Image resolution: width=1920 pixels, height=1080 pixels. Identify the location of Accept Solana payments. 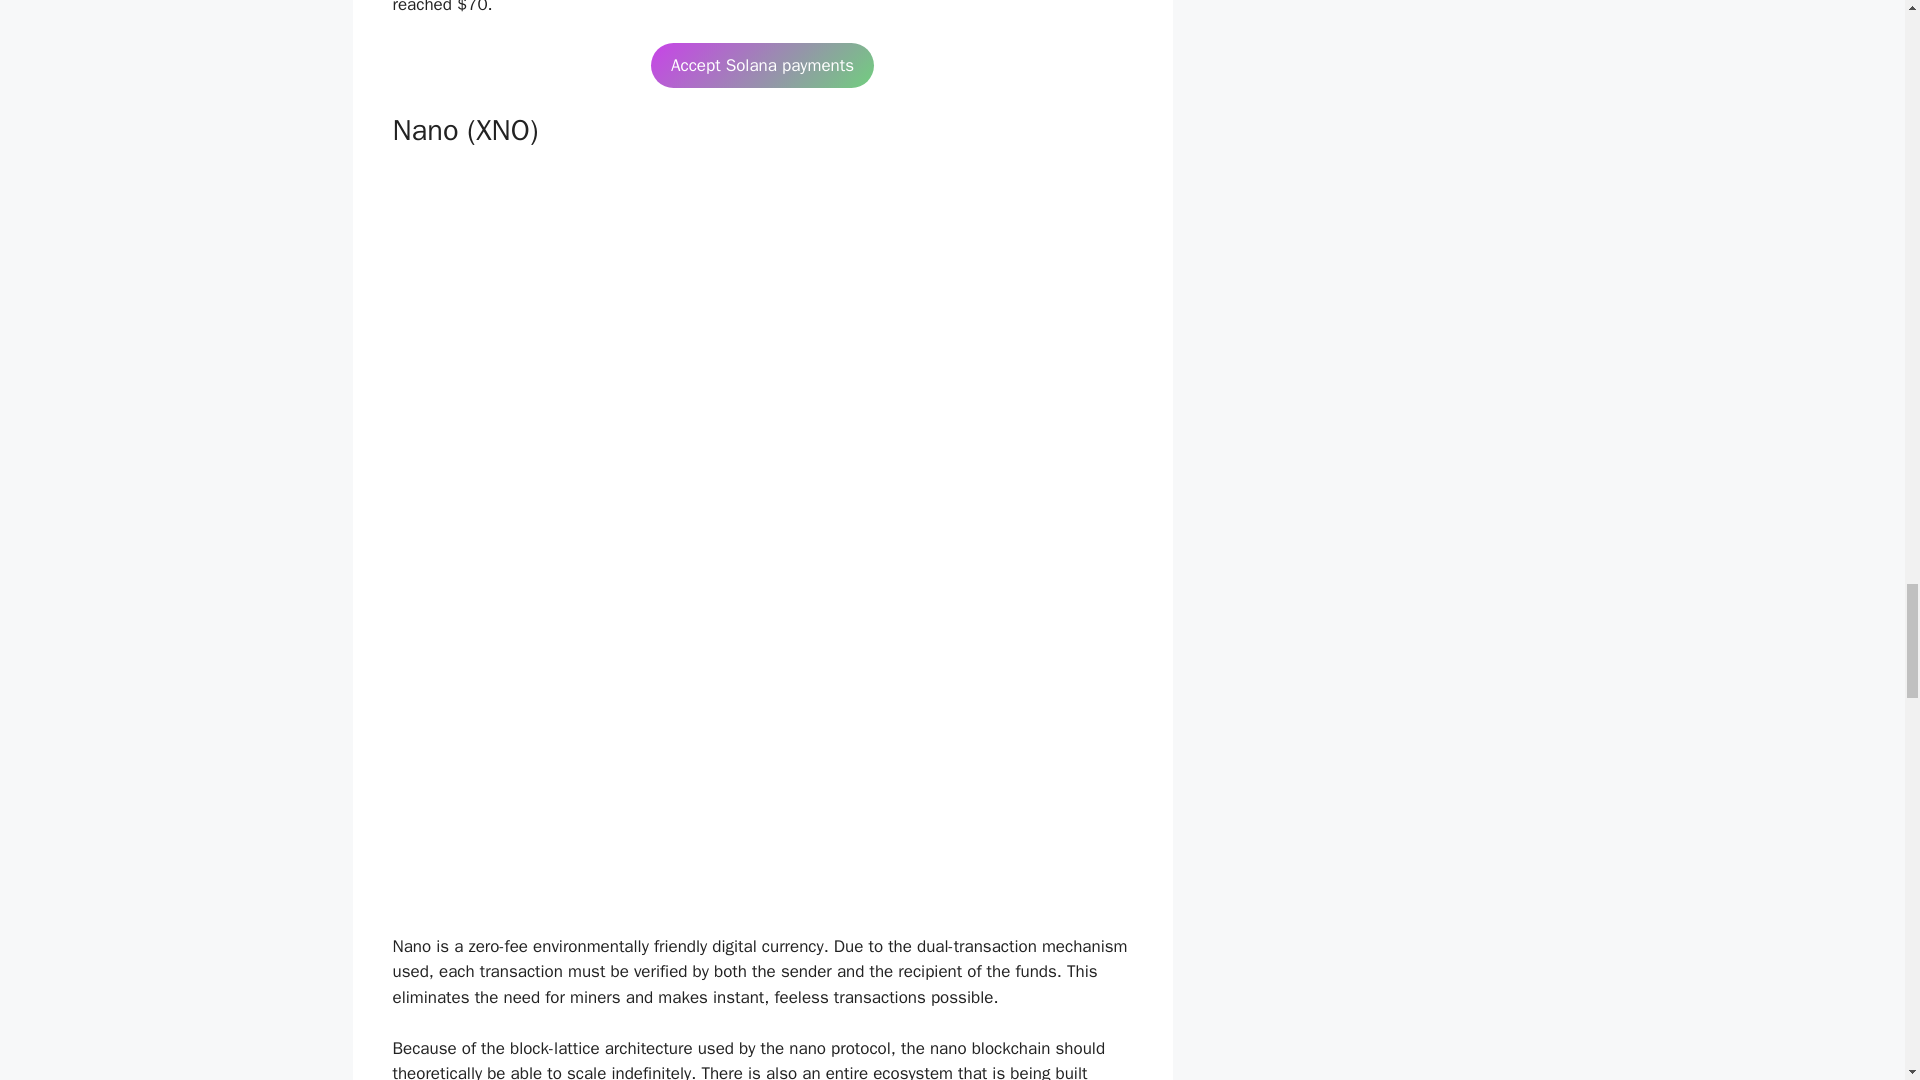
(762, 66).